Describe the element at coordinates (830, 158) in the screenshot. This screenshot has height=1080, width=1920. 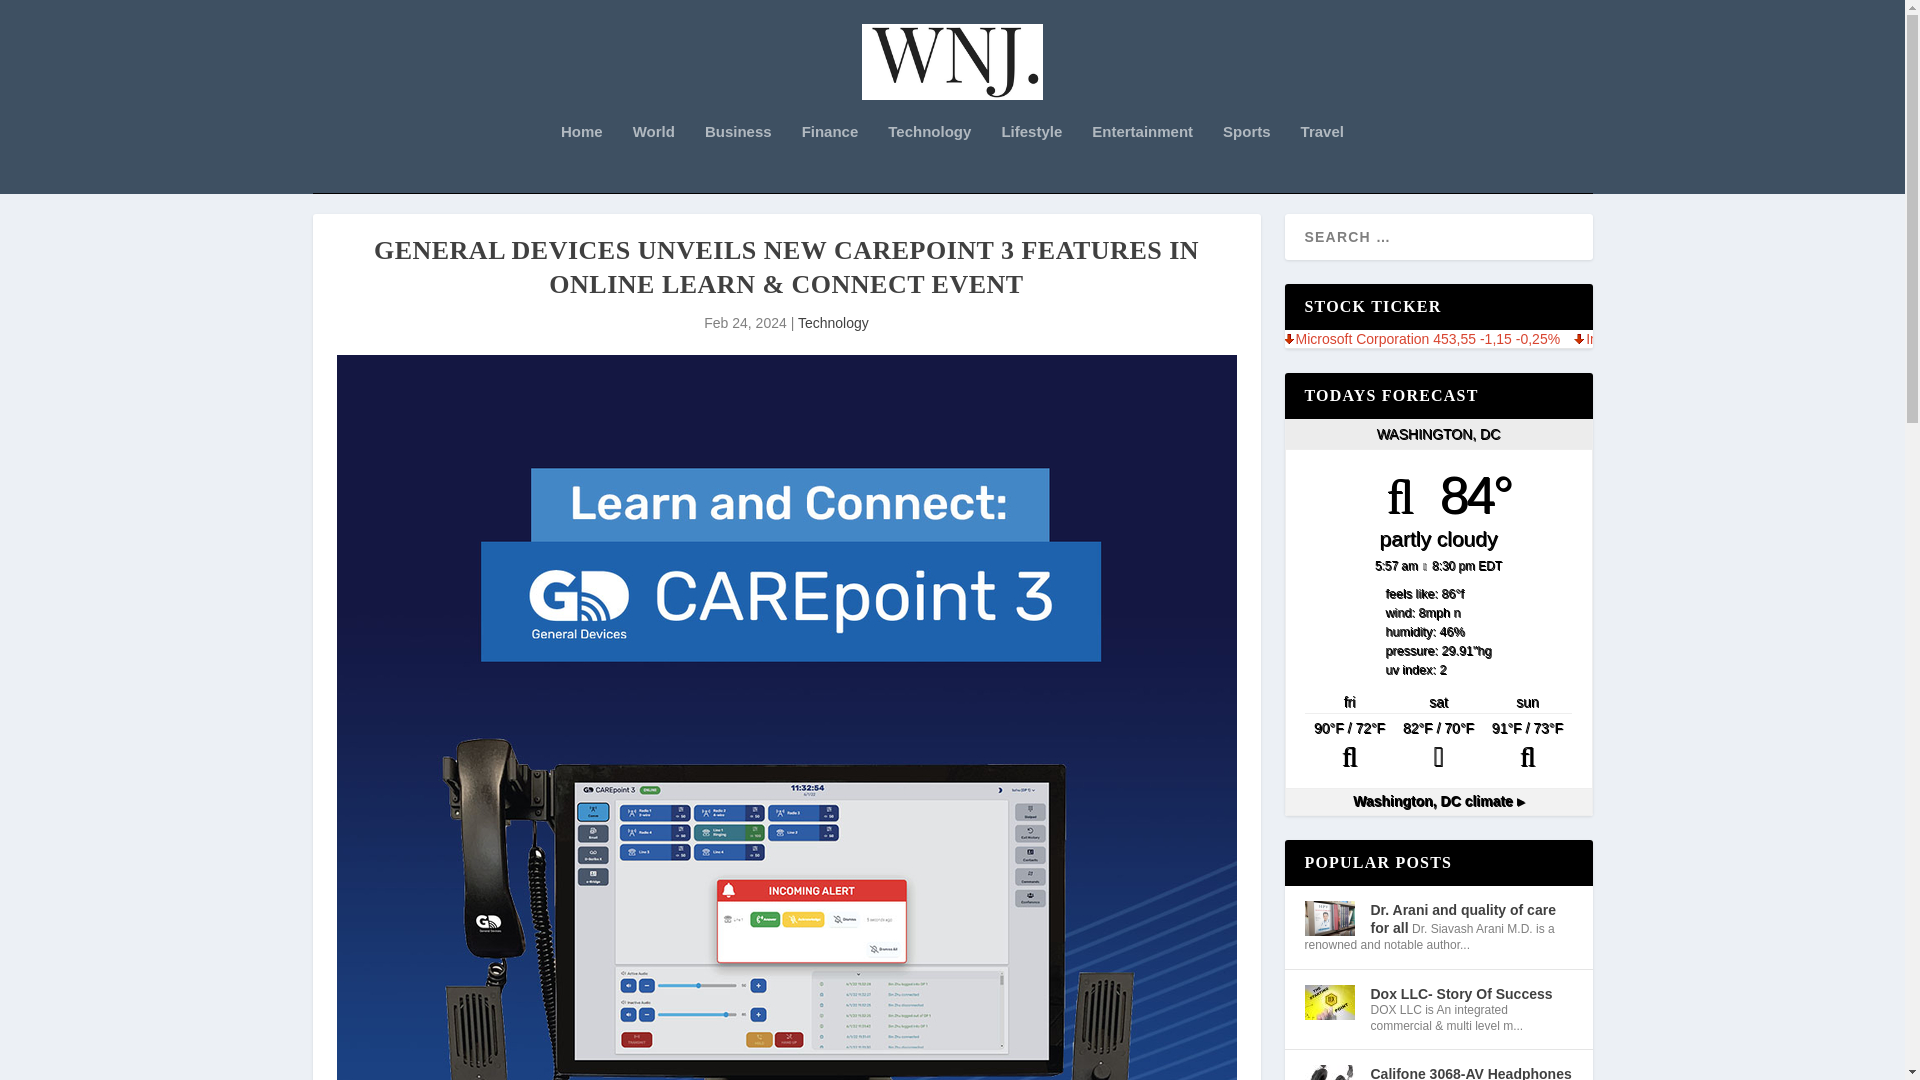
I see `Finance` at that location.